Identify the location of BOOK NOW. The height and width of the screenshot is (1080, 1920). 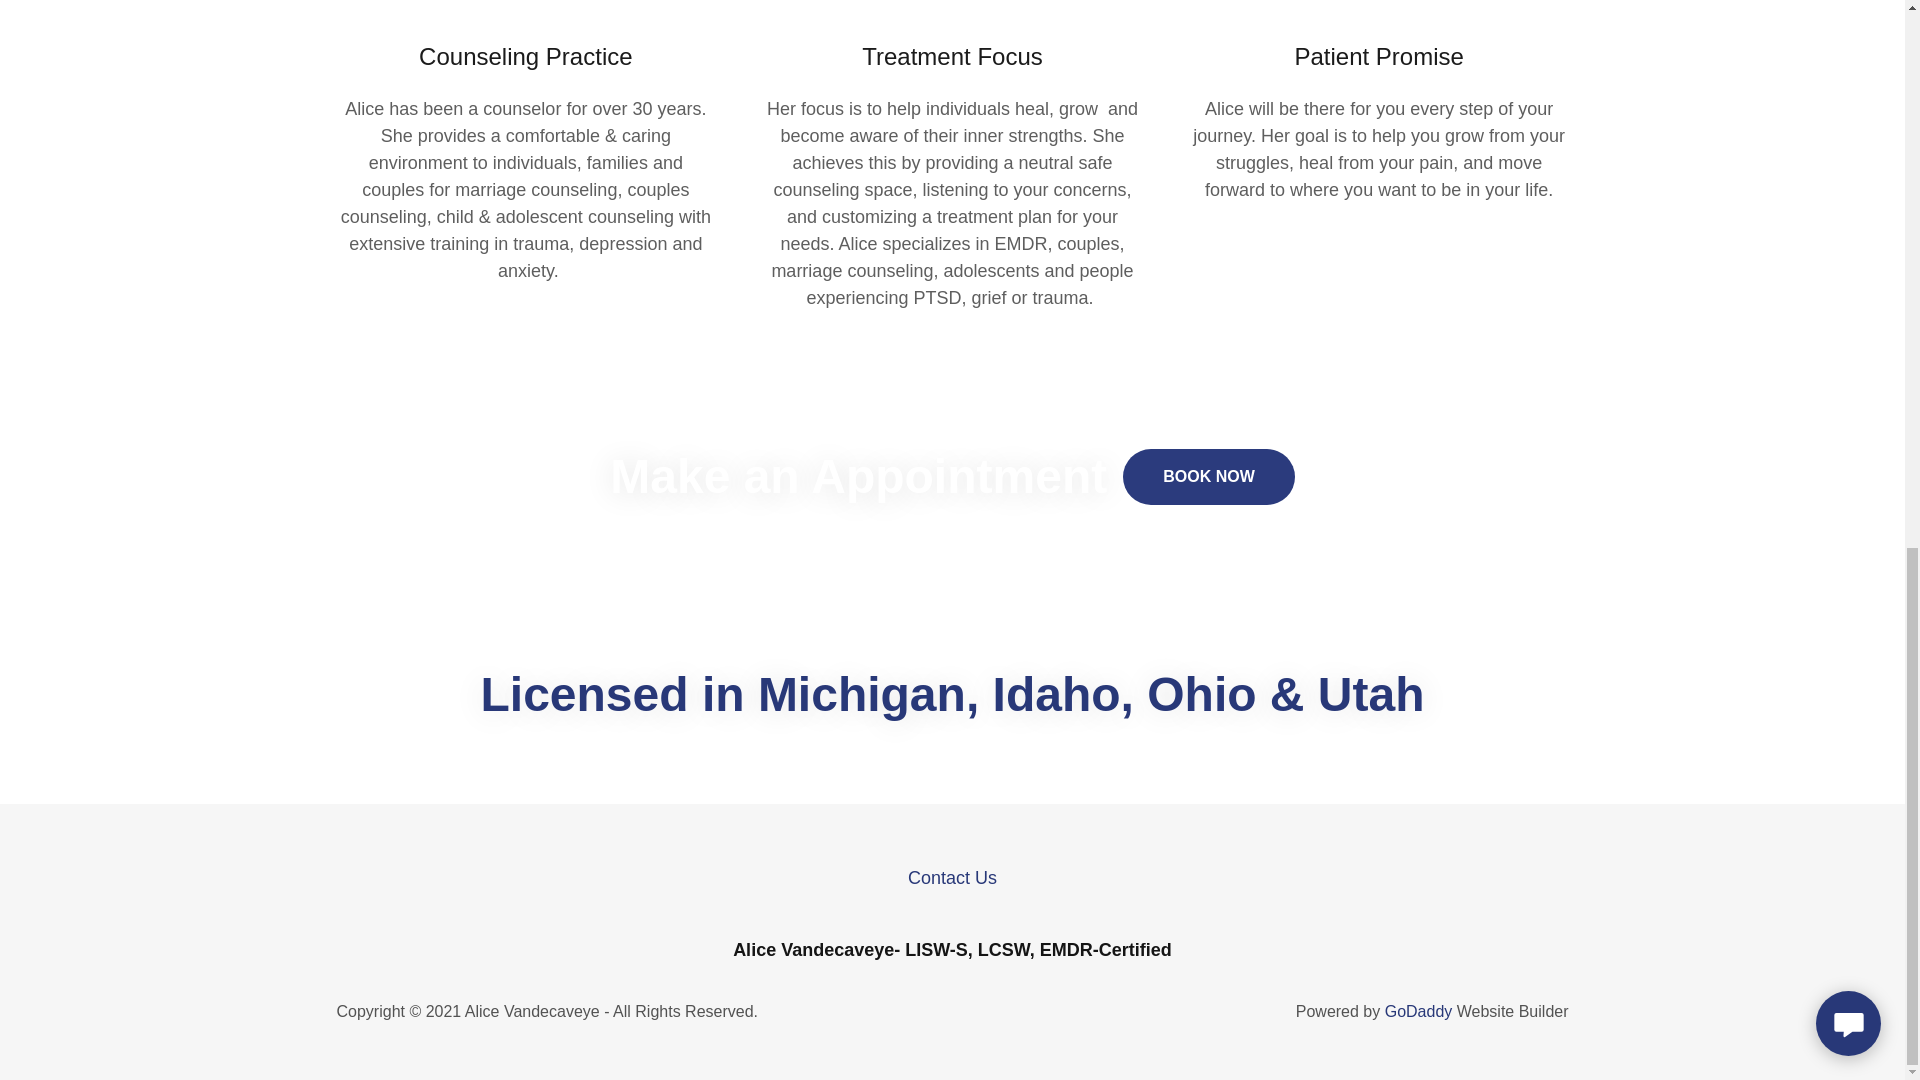
(1208, 477).